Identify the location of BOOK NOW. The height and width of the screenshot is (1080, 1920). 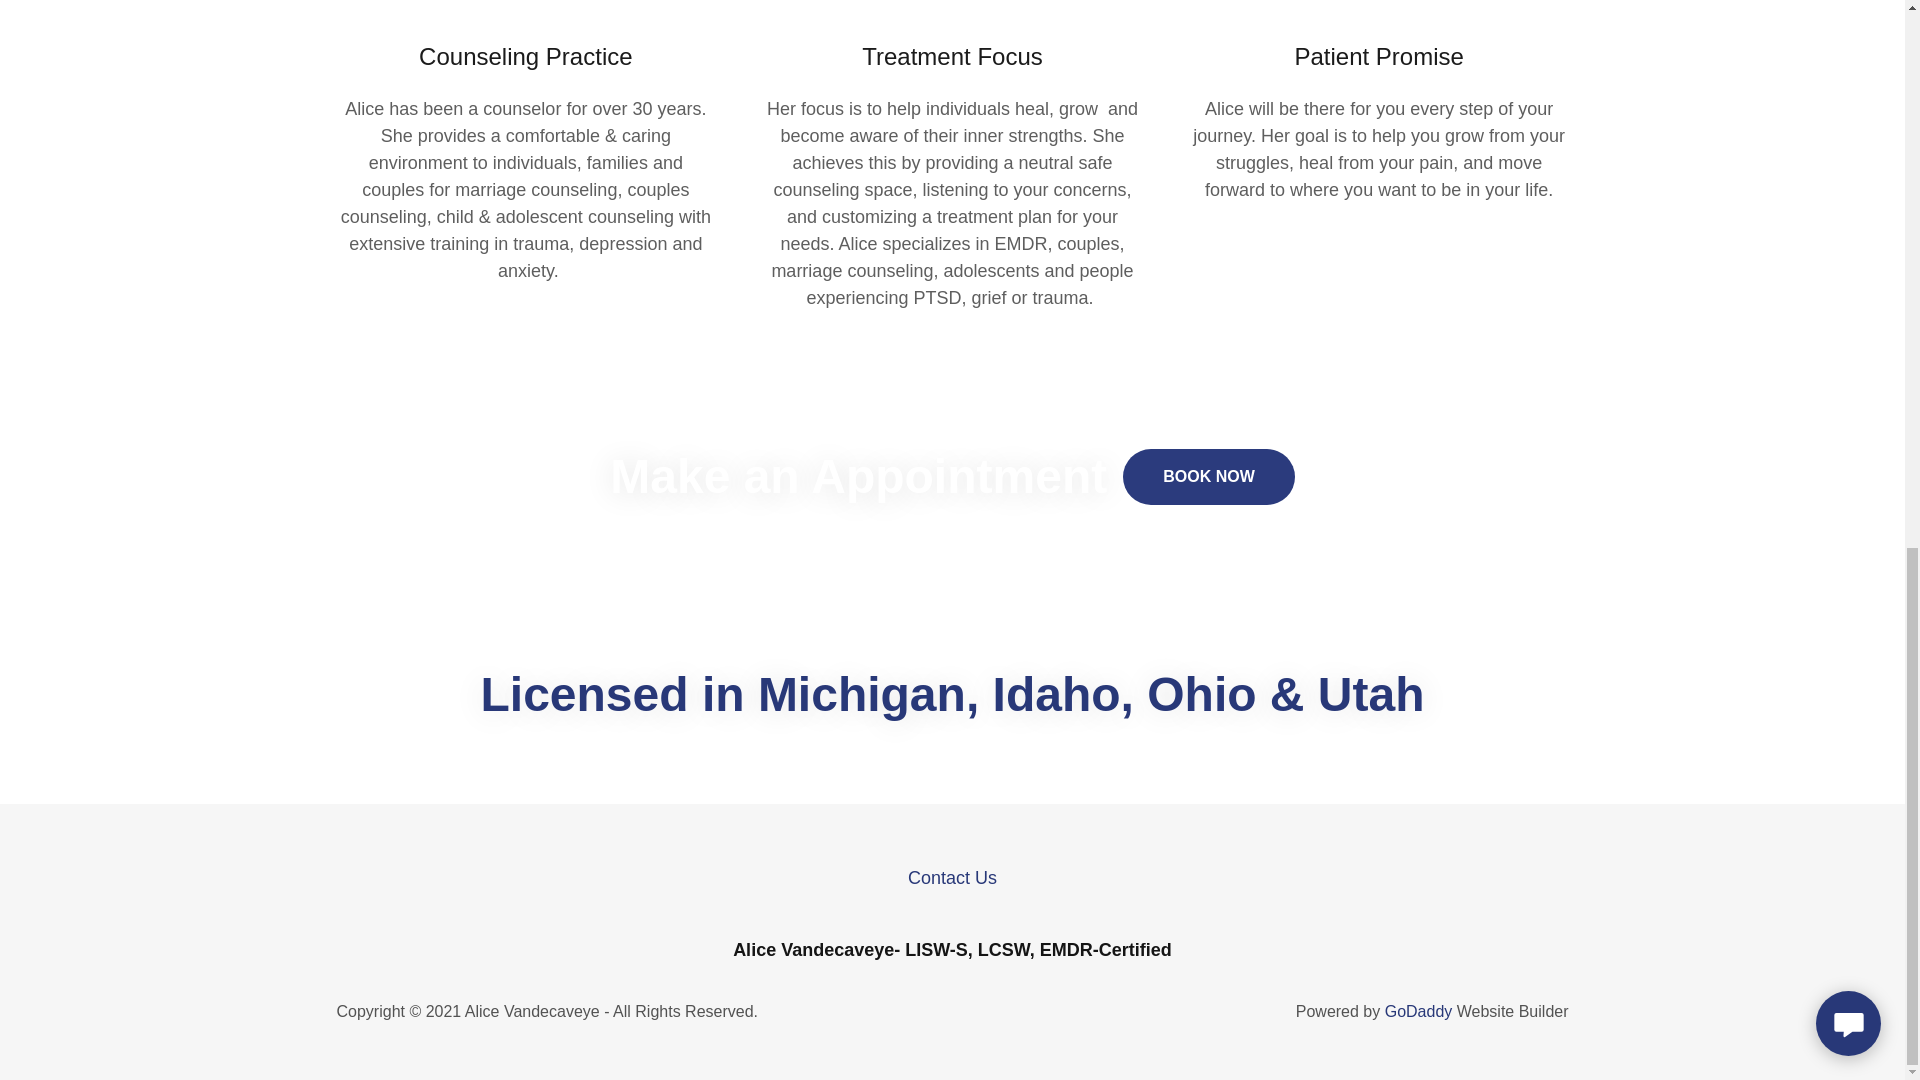
(1208, 477).